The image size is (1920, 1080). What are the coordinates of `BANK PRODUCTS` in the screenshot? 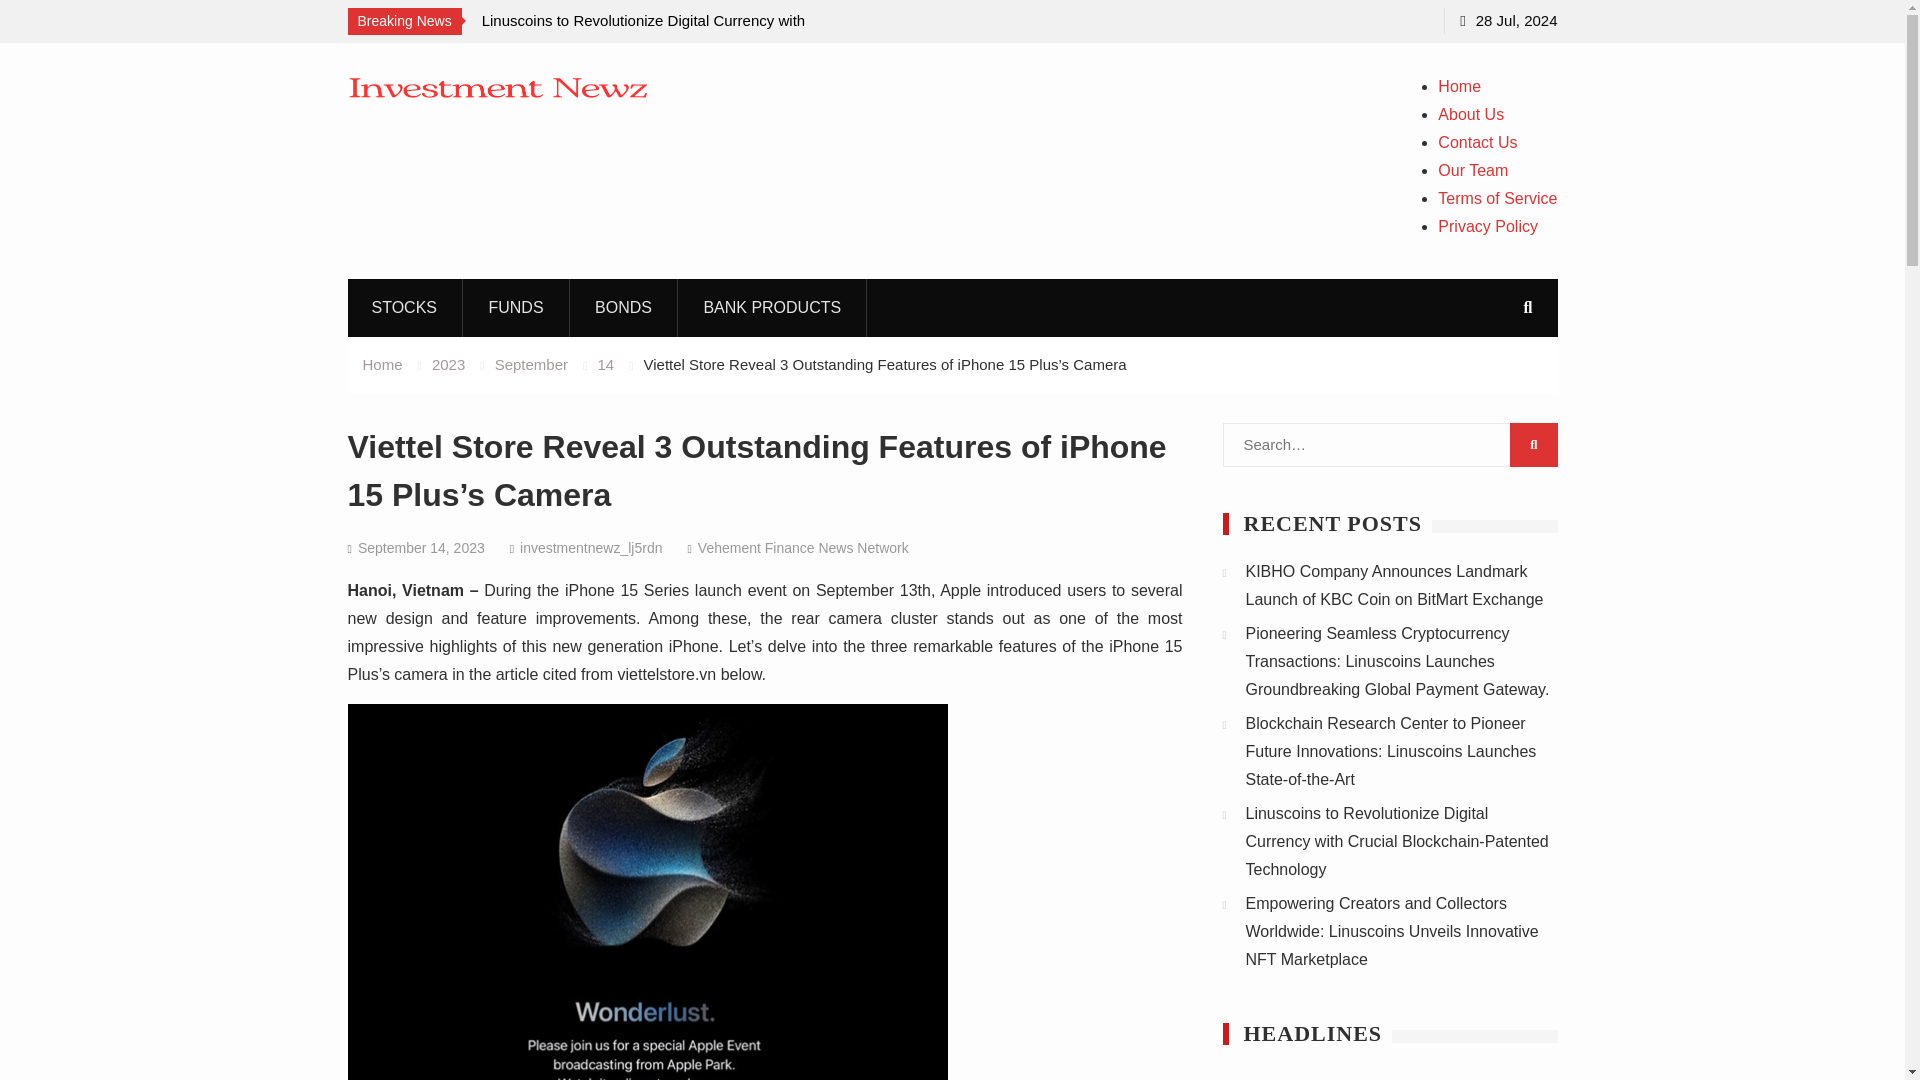 It's located at (772, 306).